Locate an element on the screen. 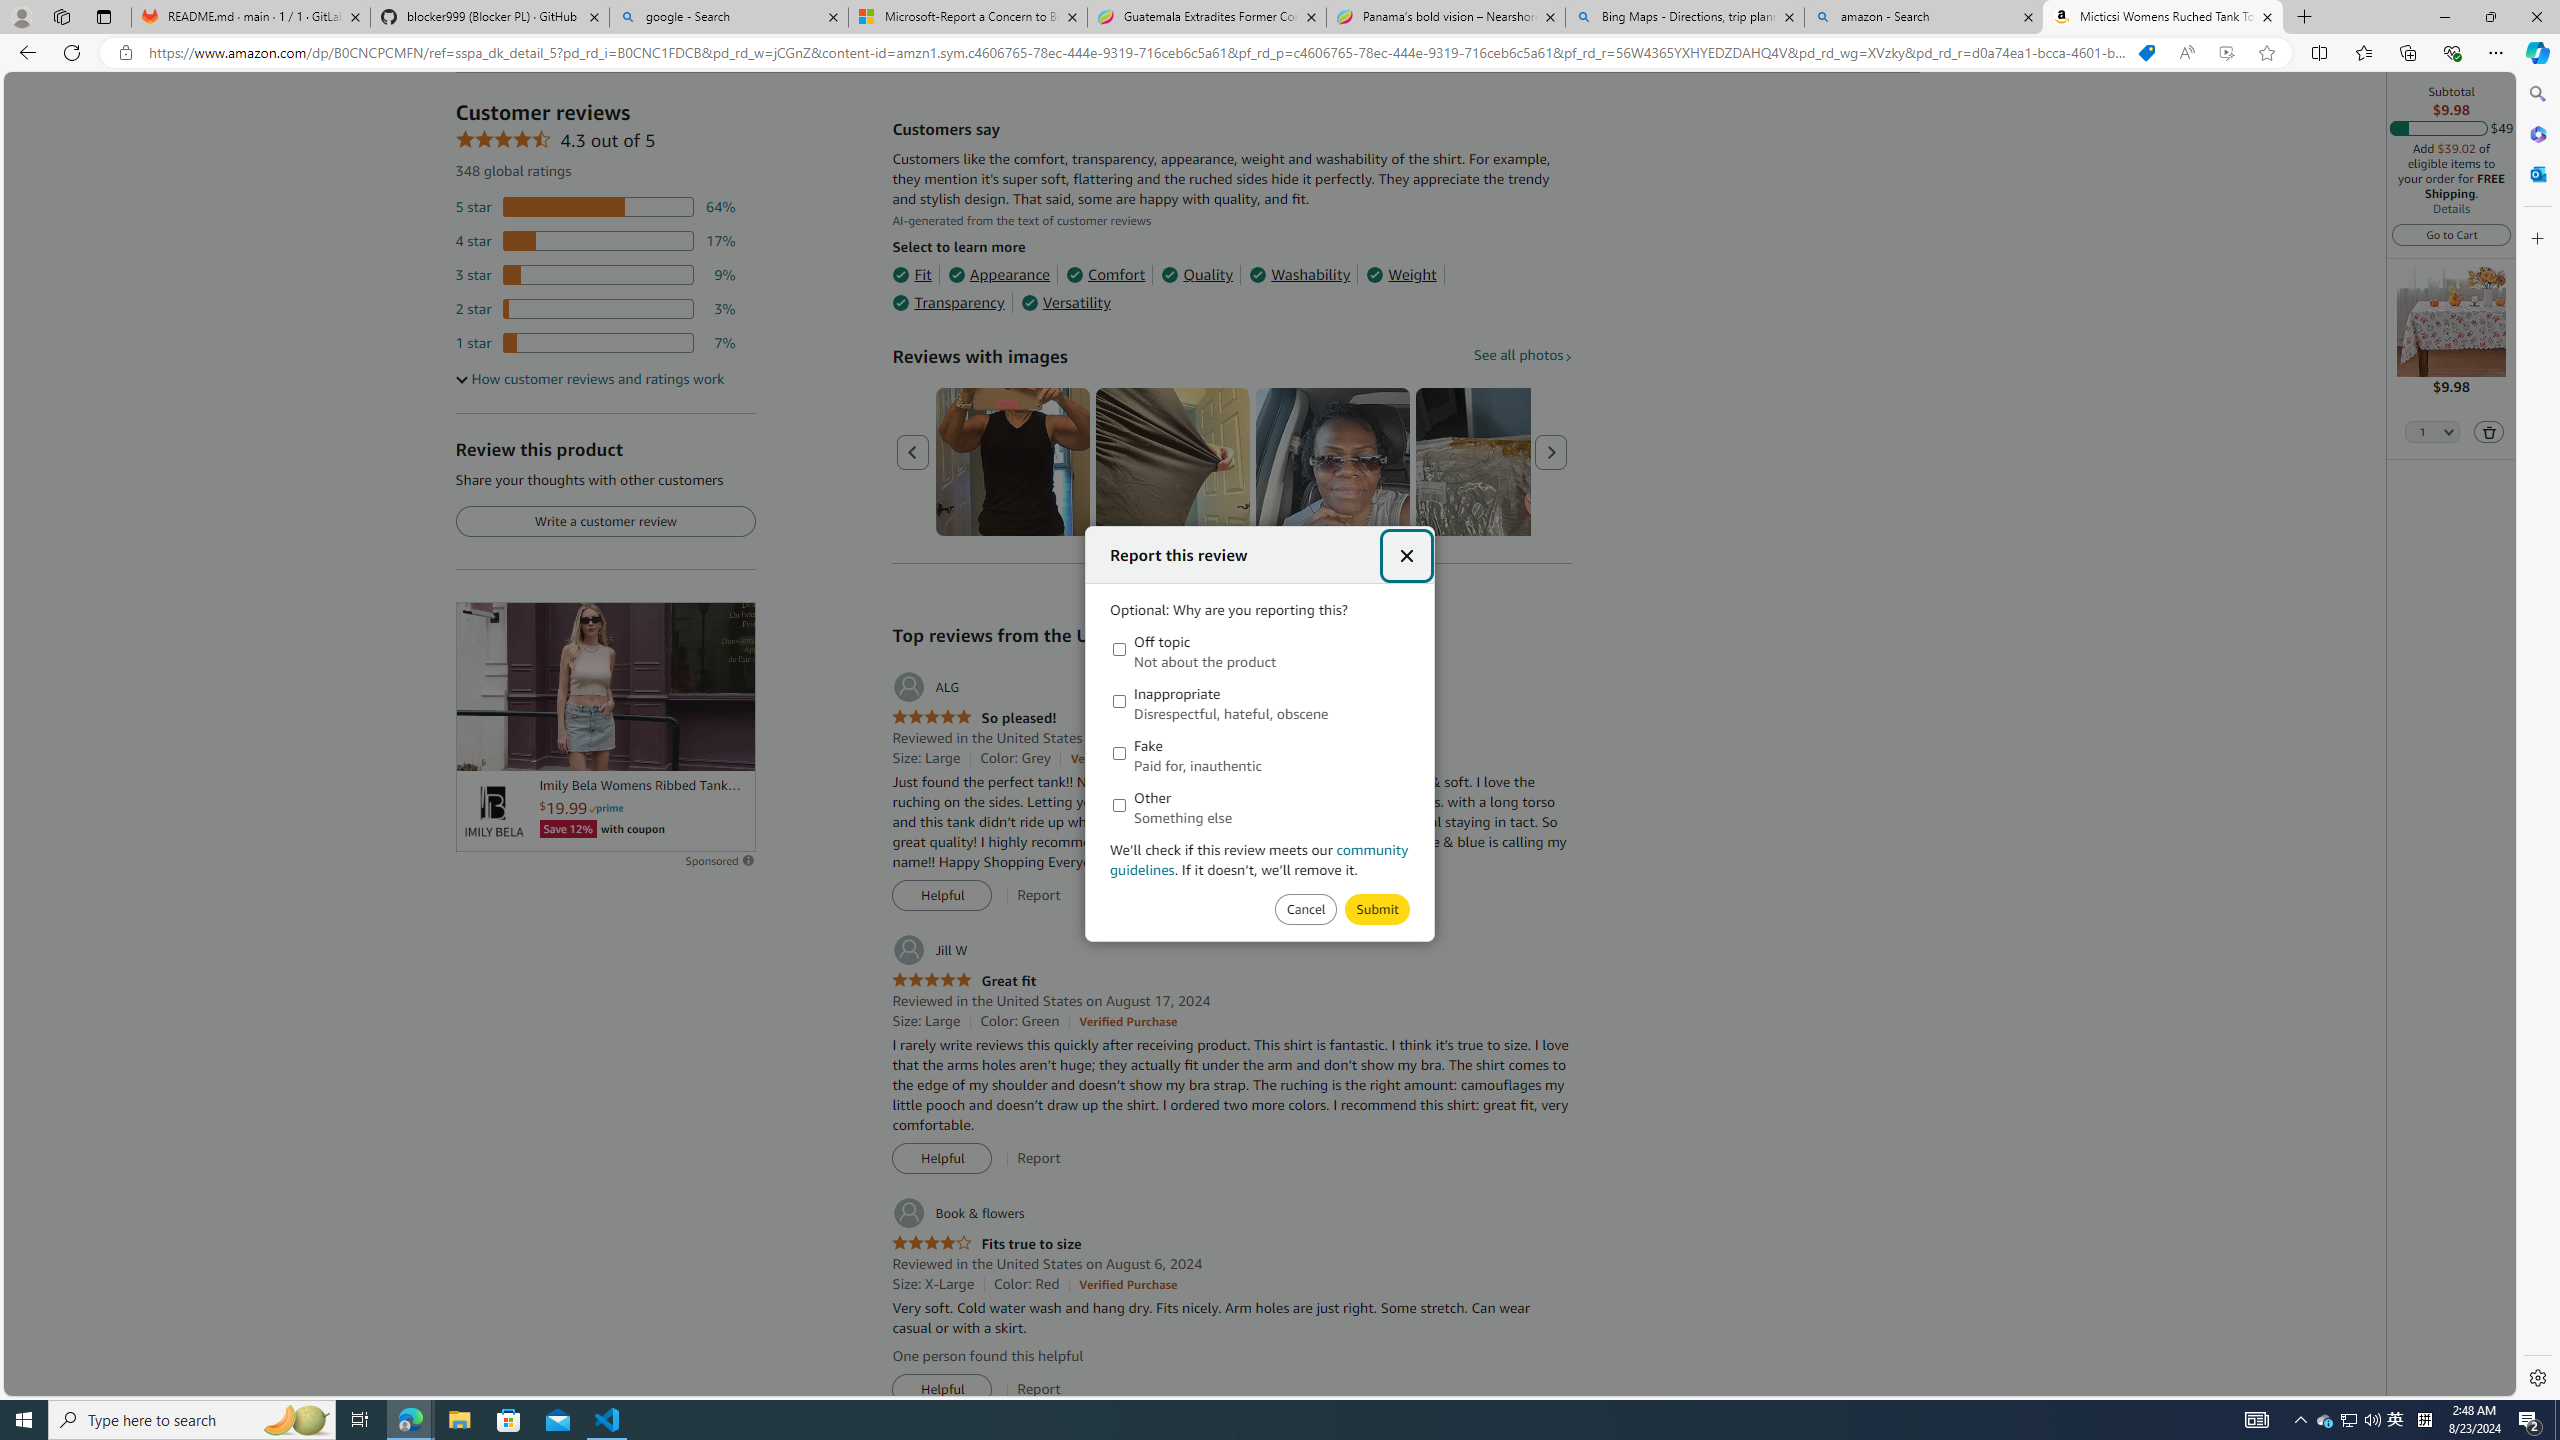  Submit is located at coordinates (1305, 910).